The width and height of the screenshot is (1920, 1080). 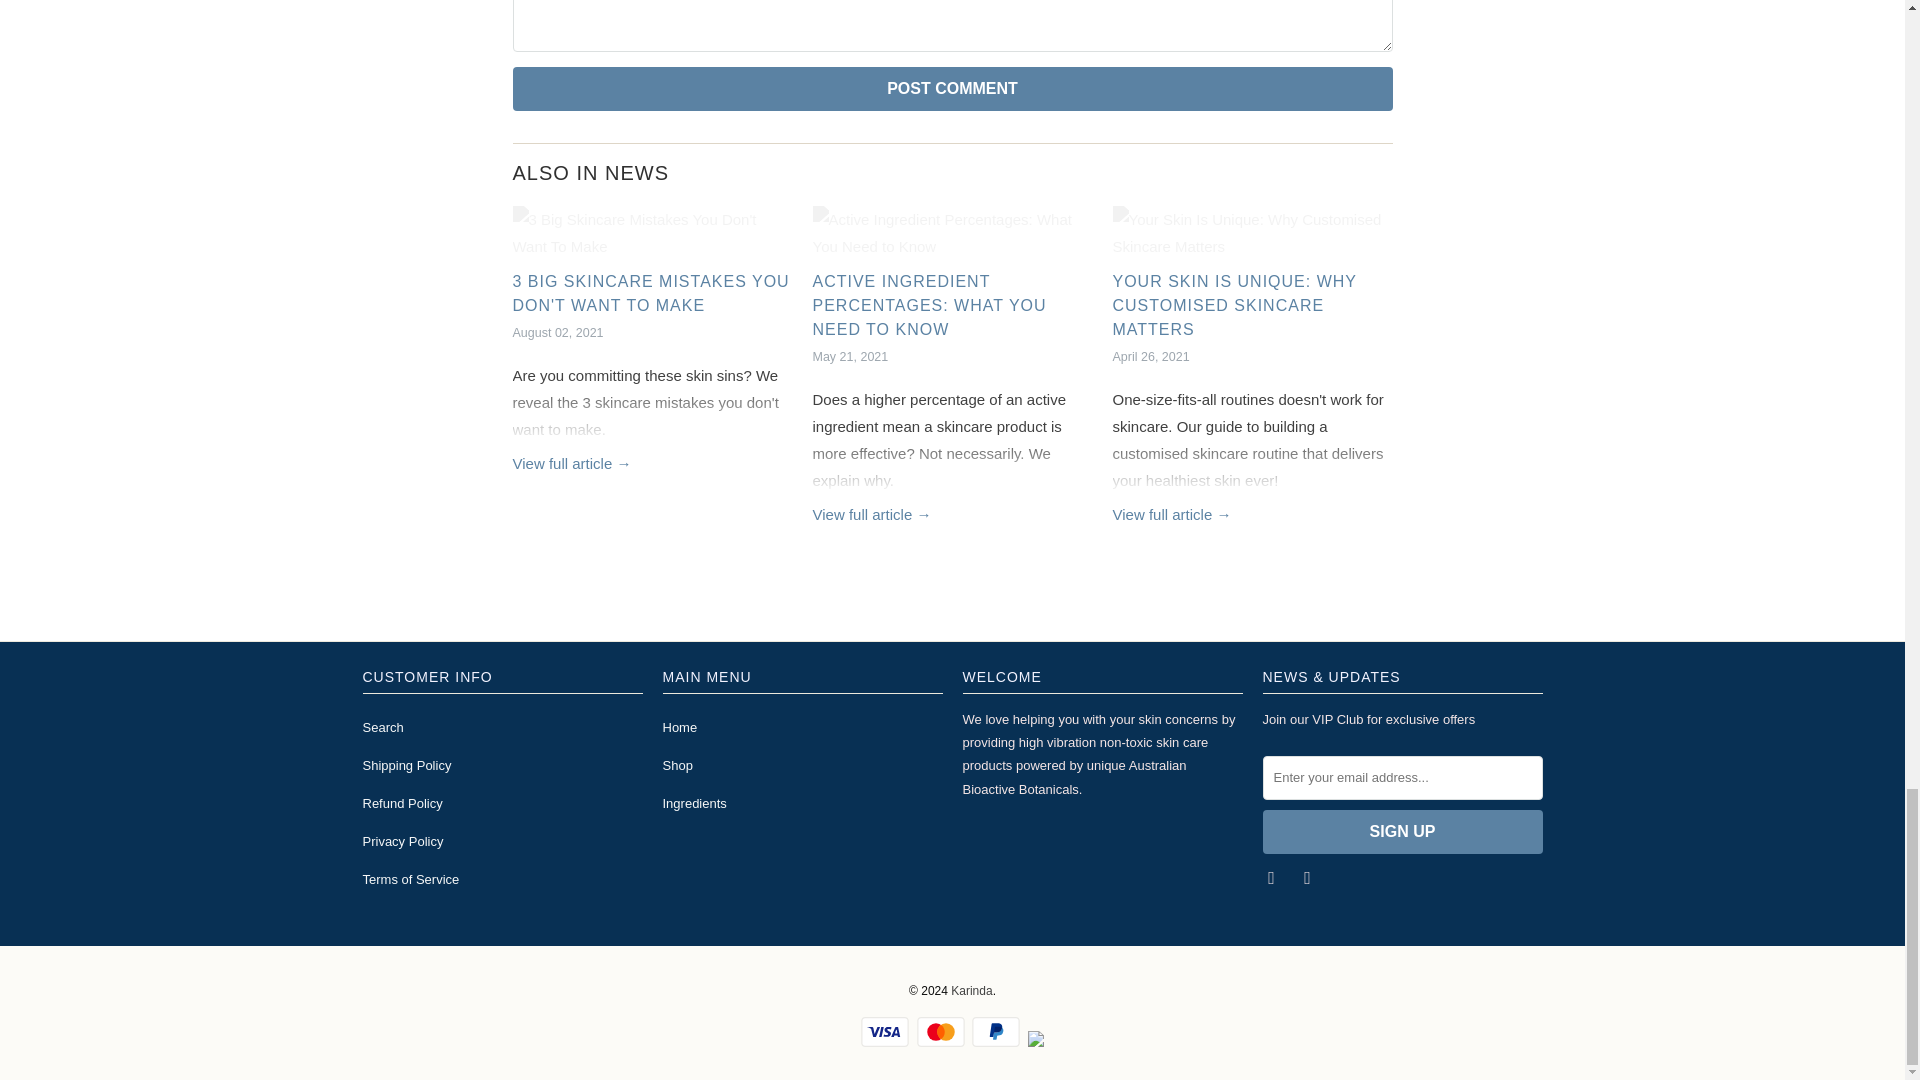 What do you see at coordinates (652, 233) in the screenshot?
I see `3 Big Skincare Mistakes You Don't Want To Make` at bounding box center [652, 233].